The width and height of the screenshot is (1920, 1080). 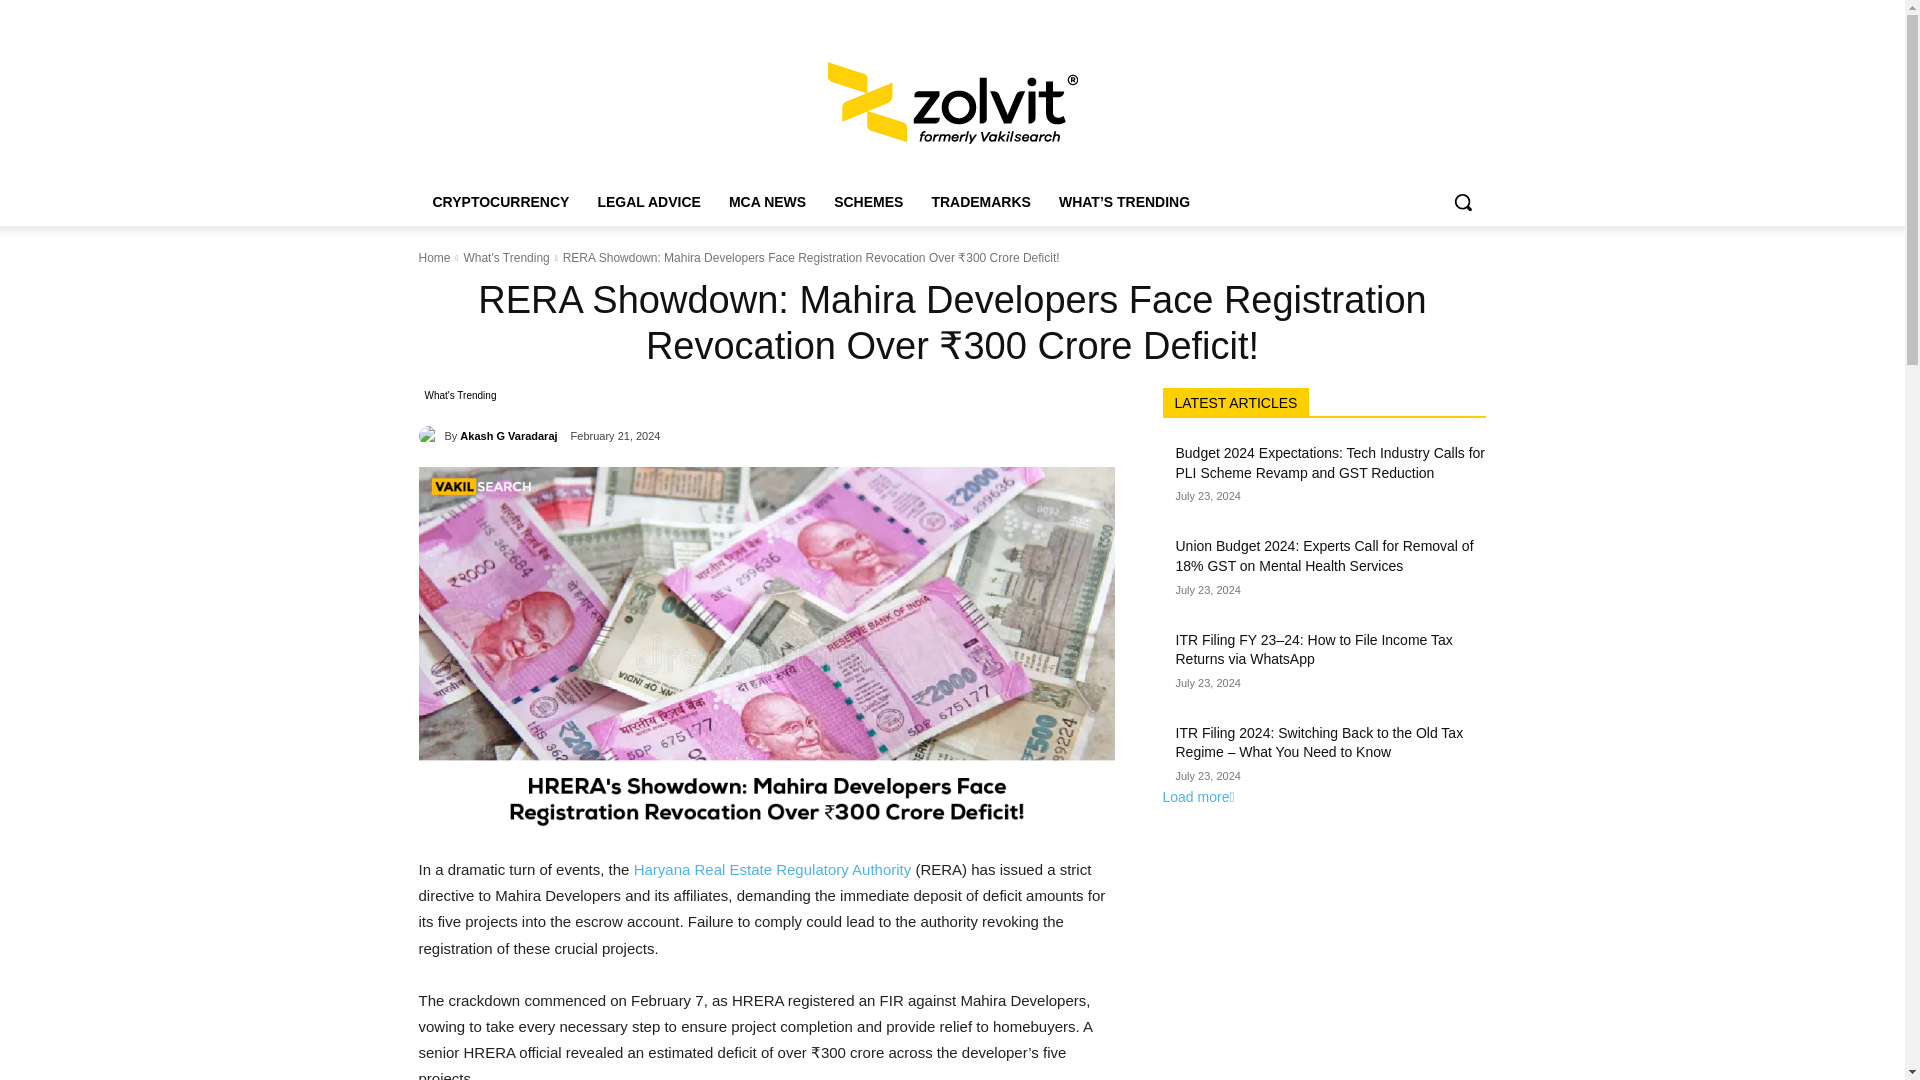 I want to click on Linkedin, so click(x=1448, y=13).